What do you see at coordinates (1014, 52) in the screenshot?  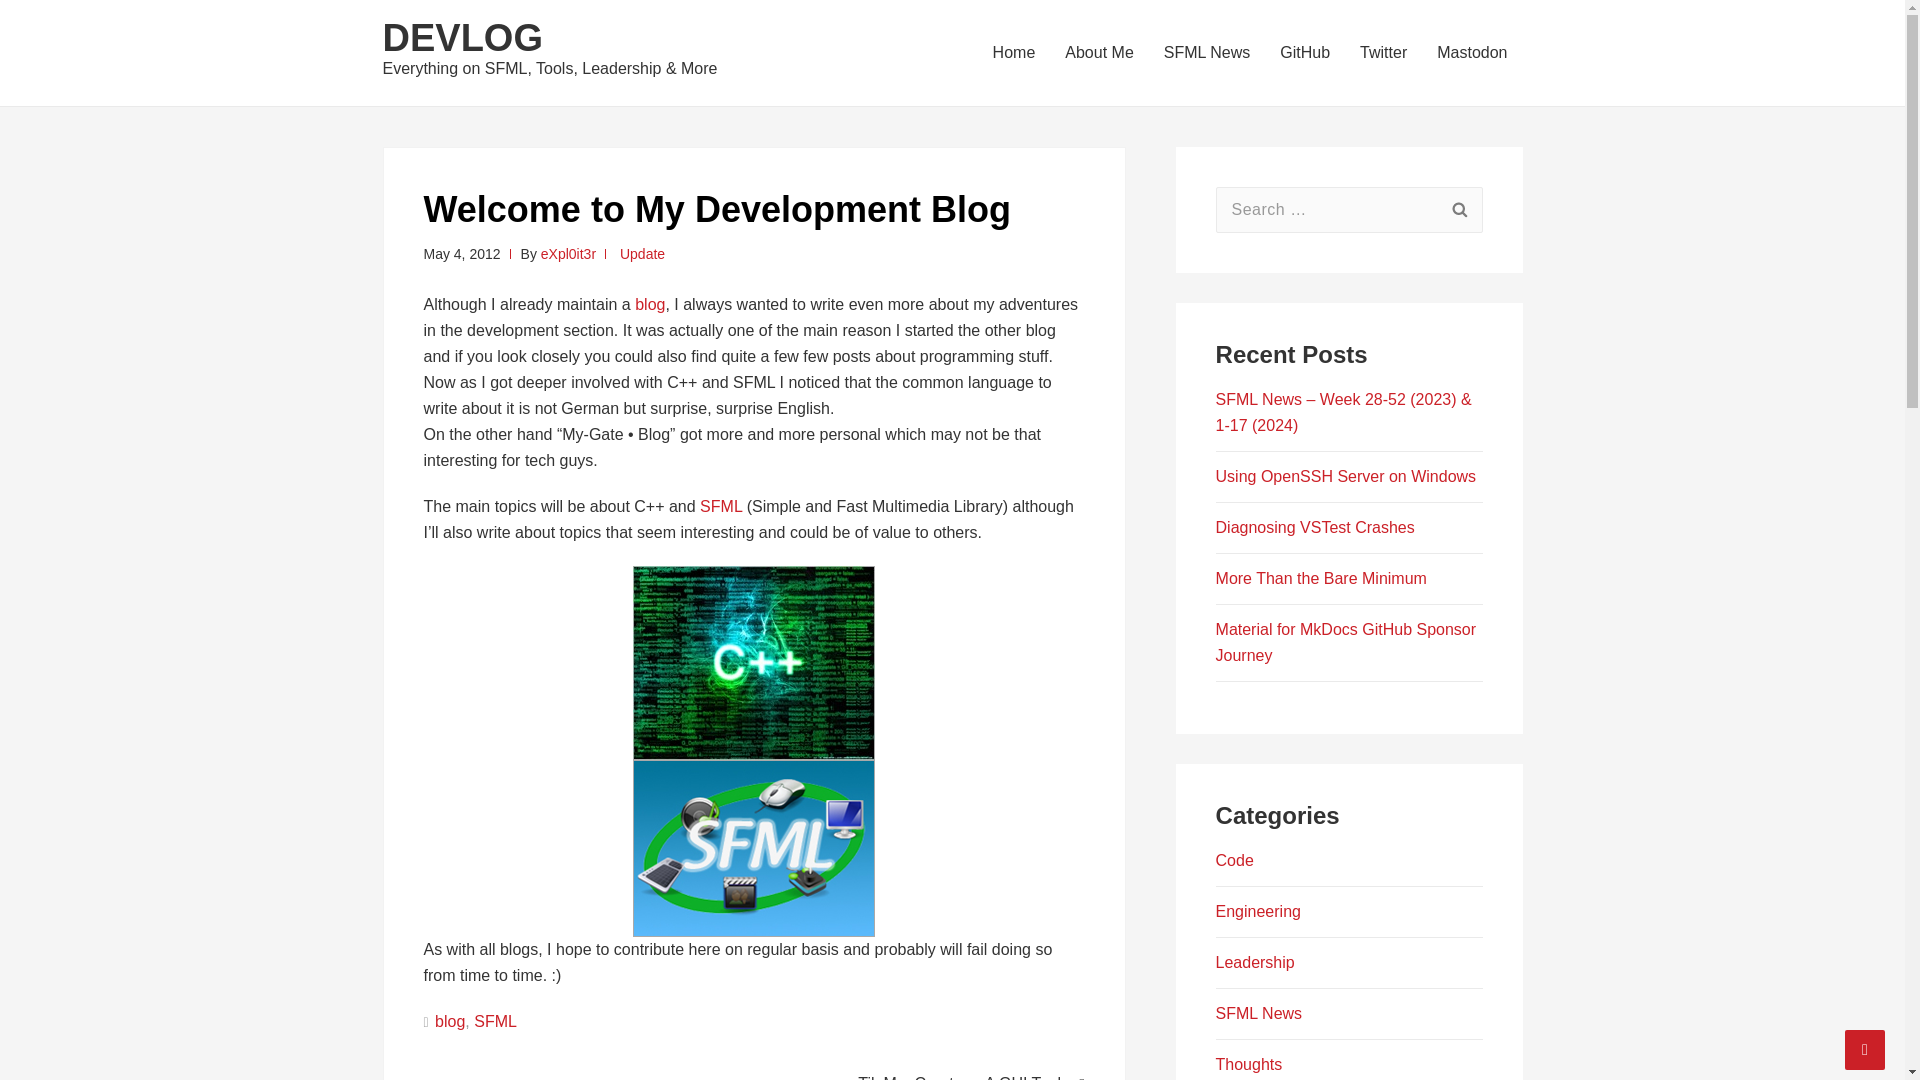 I see `Home` at bounding box center [1014, 52].